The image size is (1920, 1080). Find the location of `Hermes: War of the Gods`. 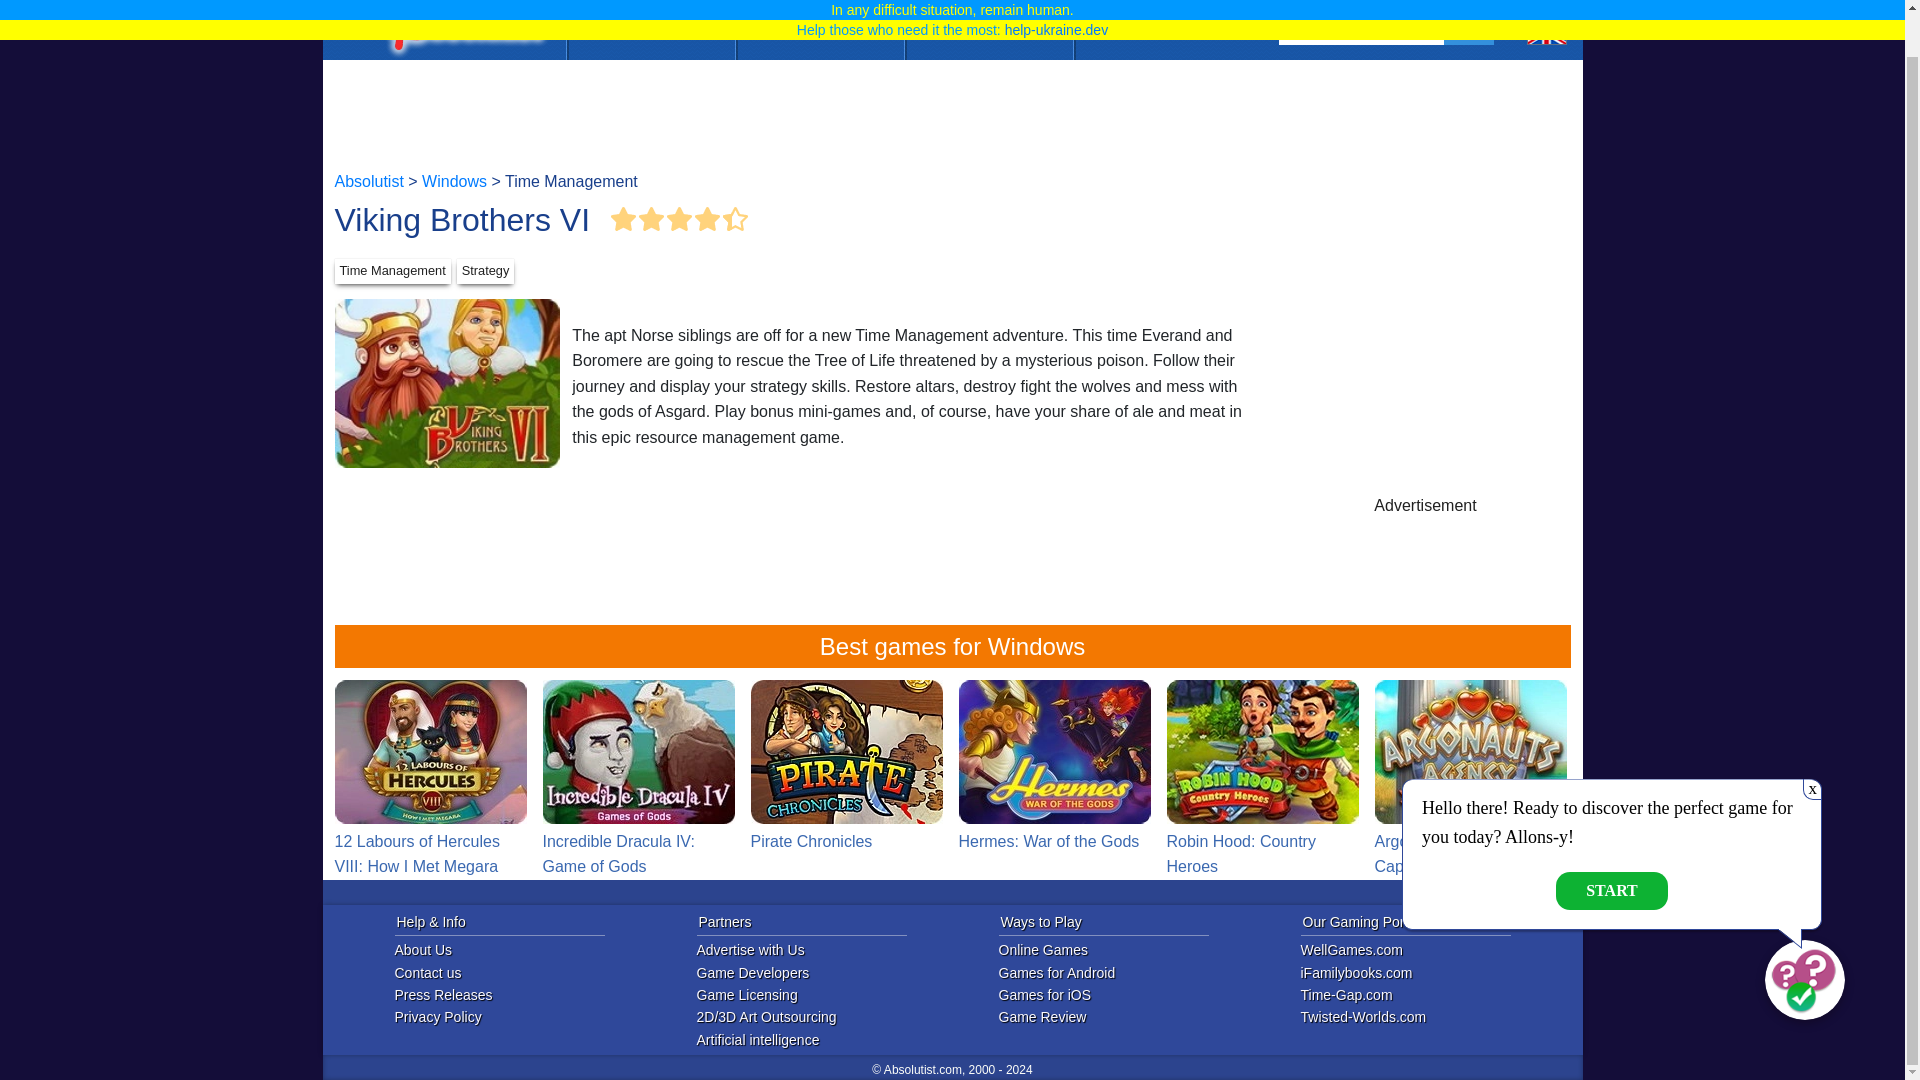

Hermes: War of the Gods is located at coordinates (1054, 752).